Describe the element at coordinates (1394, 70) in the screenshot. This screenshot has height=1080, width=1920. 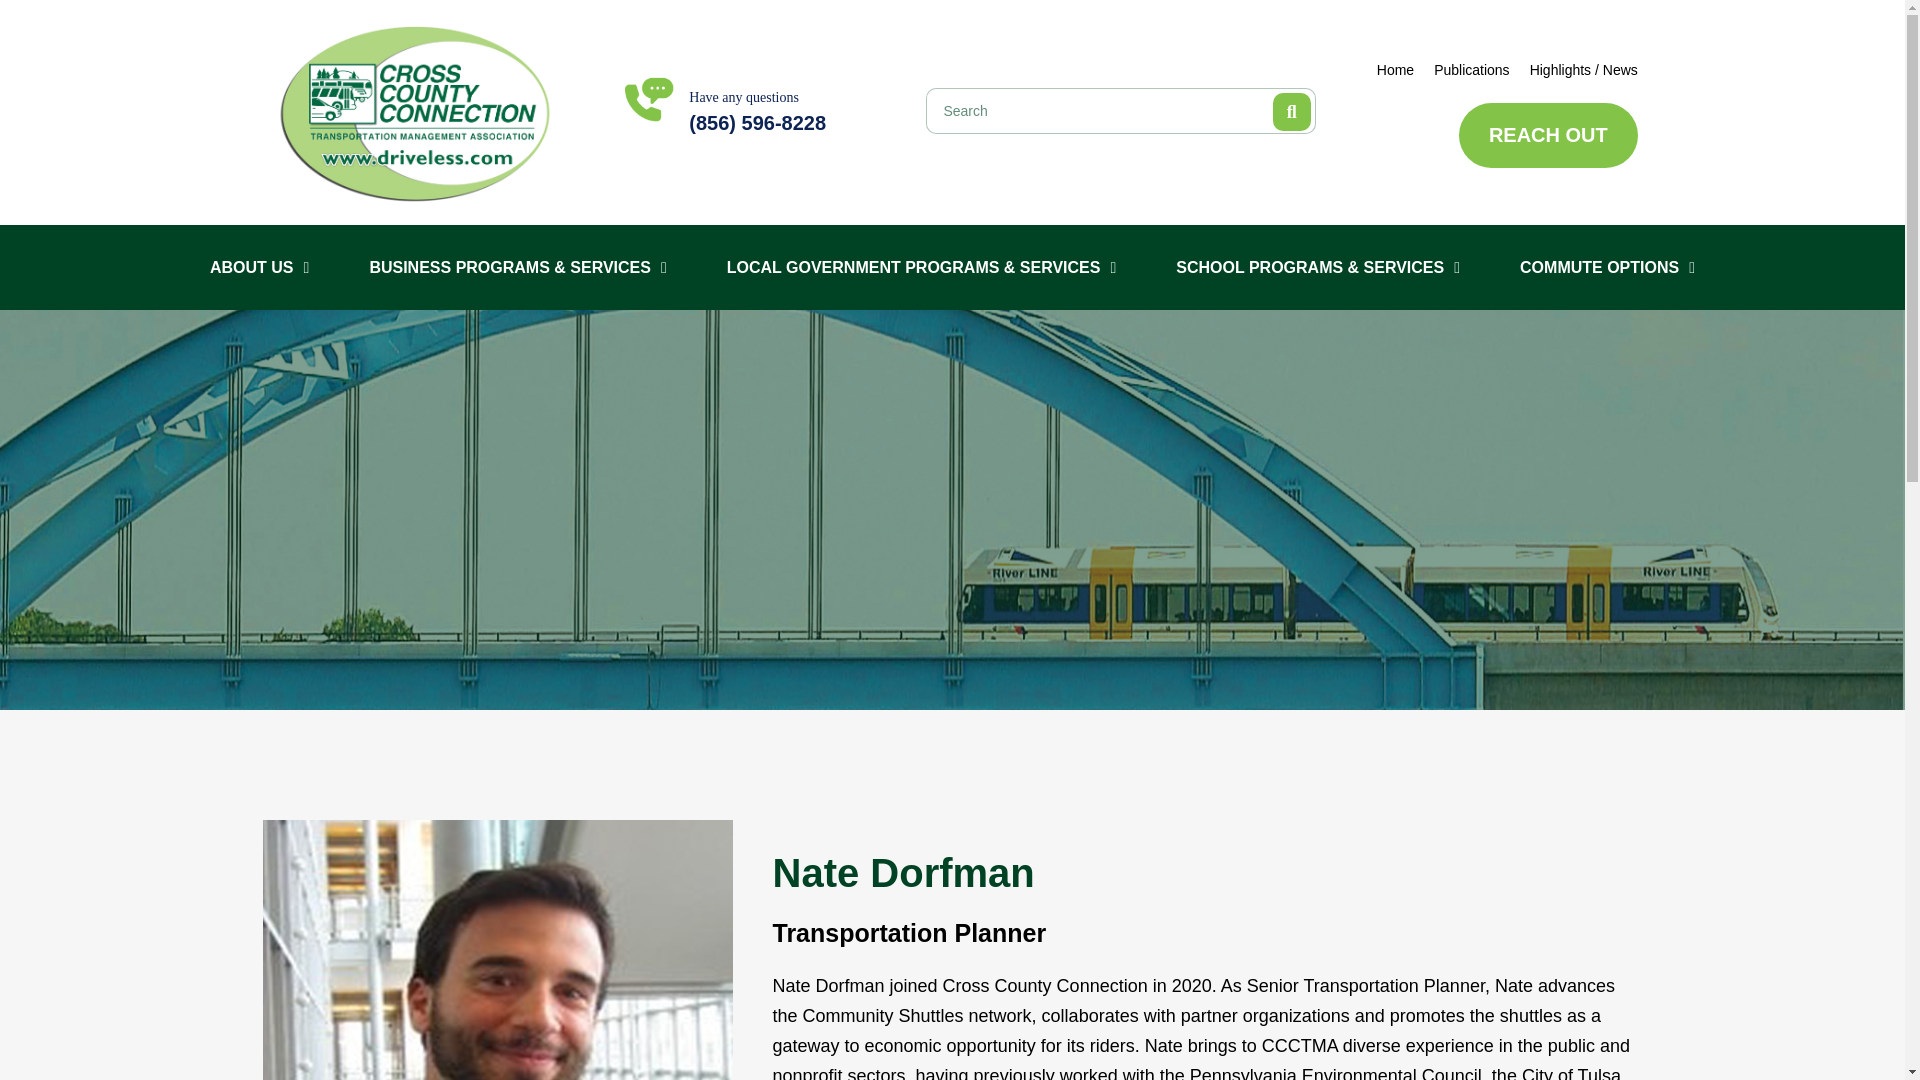
I see `Home` at that location.